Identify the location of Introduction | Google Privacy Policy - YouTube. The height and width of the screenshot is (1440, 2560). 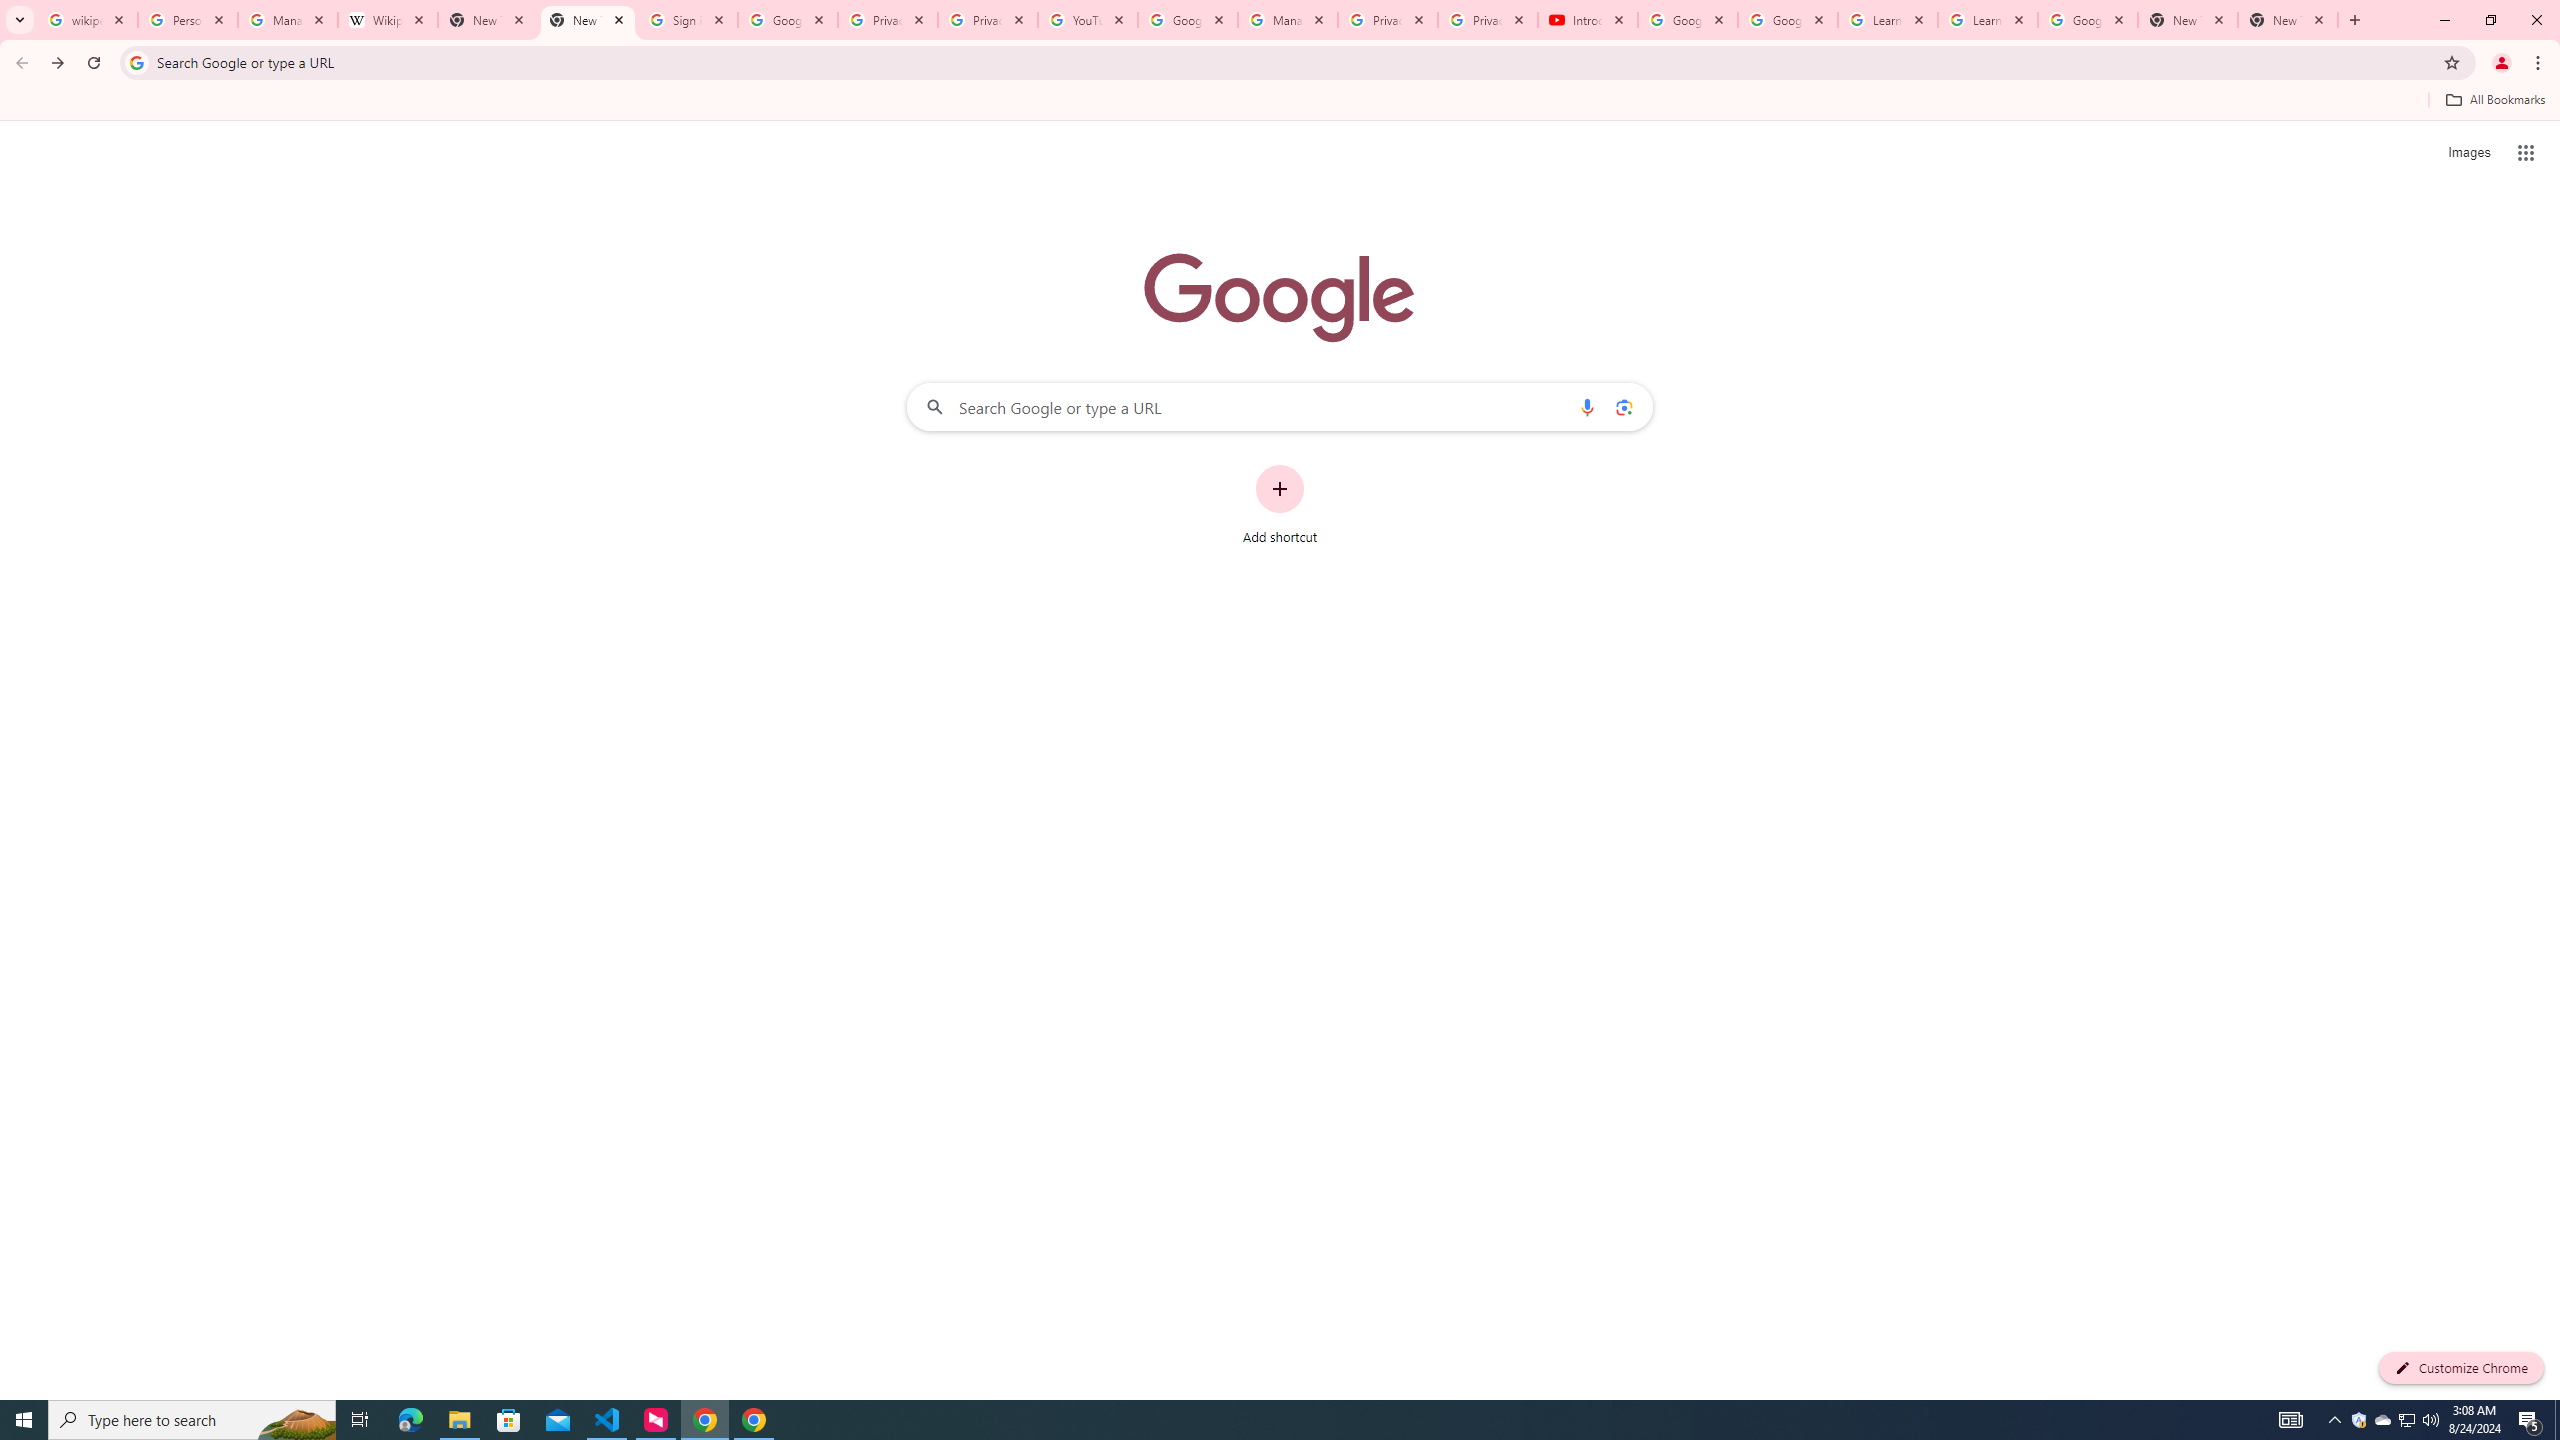
(1587, 20).